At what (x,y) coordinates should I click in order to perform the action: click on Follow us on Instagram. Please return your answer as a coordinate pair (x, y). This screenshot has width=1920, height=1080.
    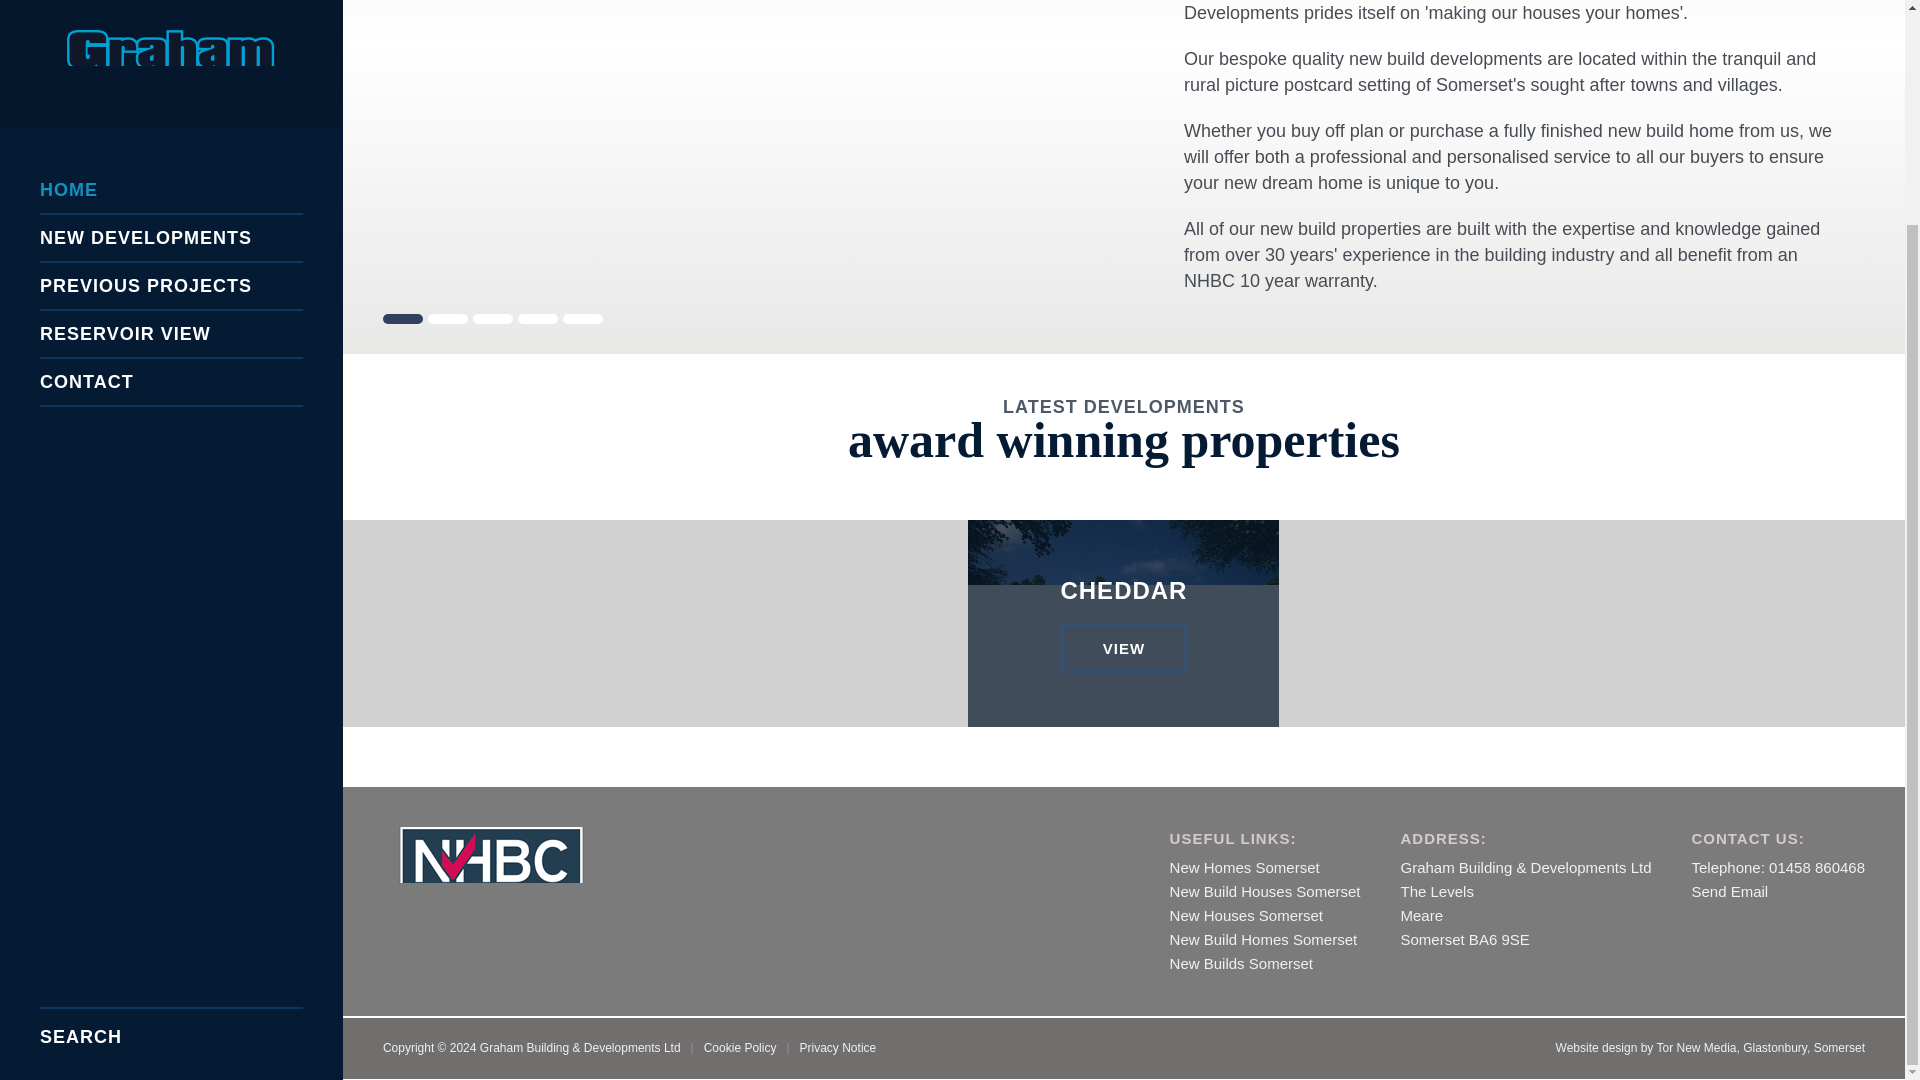
    Looking at the image, I should click on (1265, 891).